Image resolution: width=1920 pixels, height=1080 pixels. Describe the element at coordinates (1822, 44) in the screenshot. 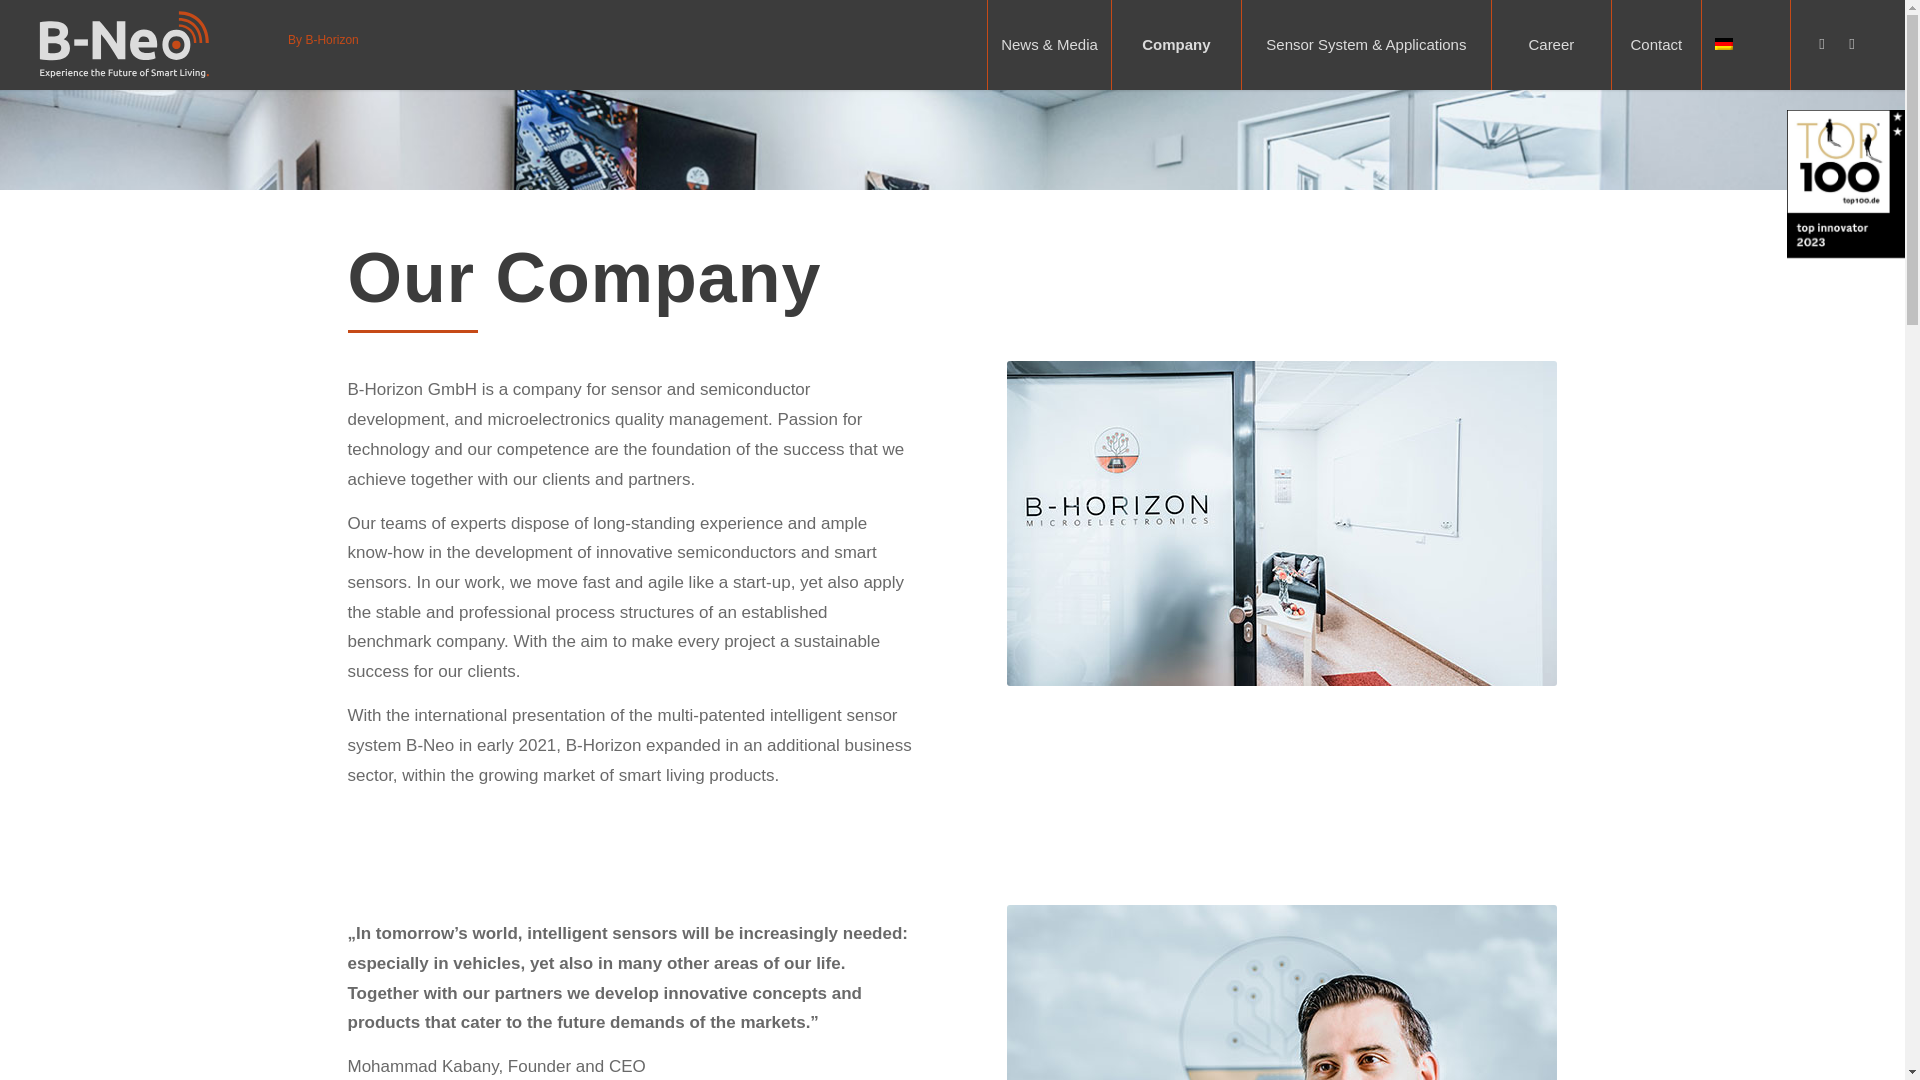

I see `Xing` at that location.